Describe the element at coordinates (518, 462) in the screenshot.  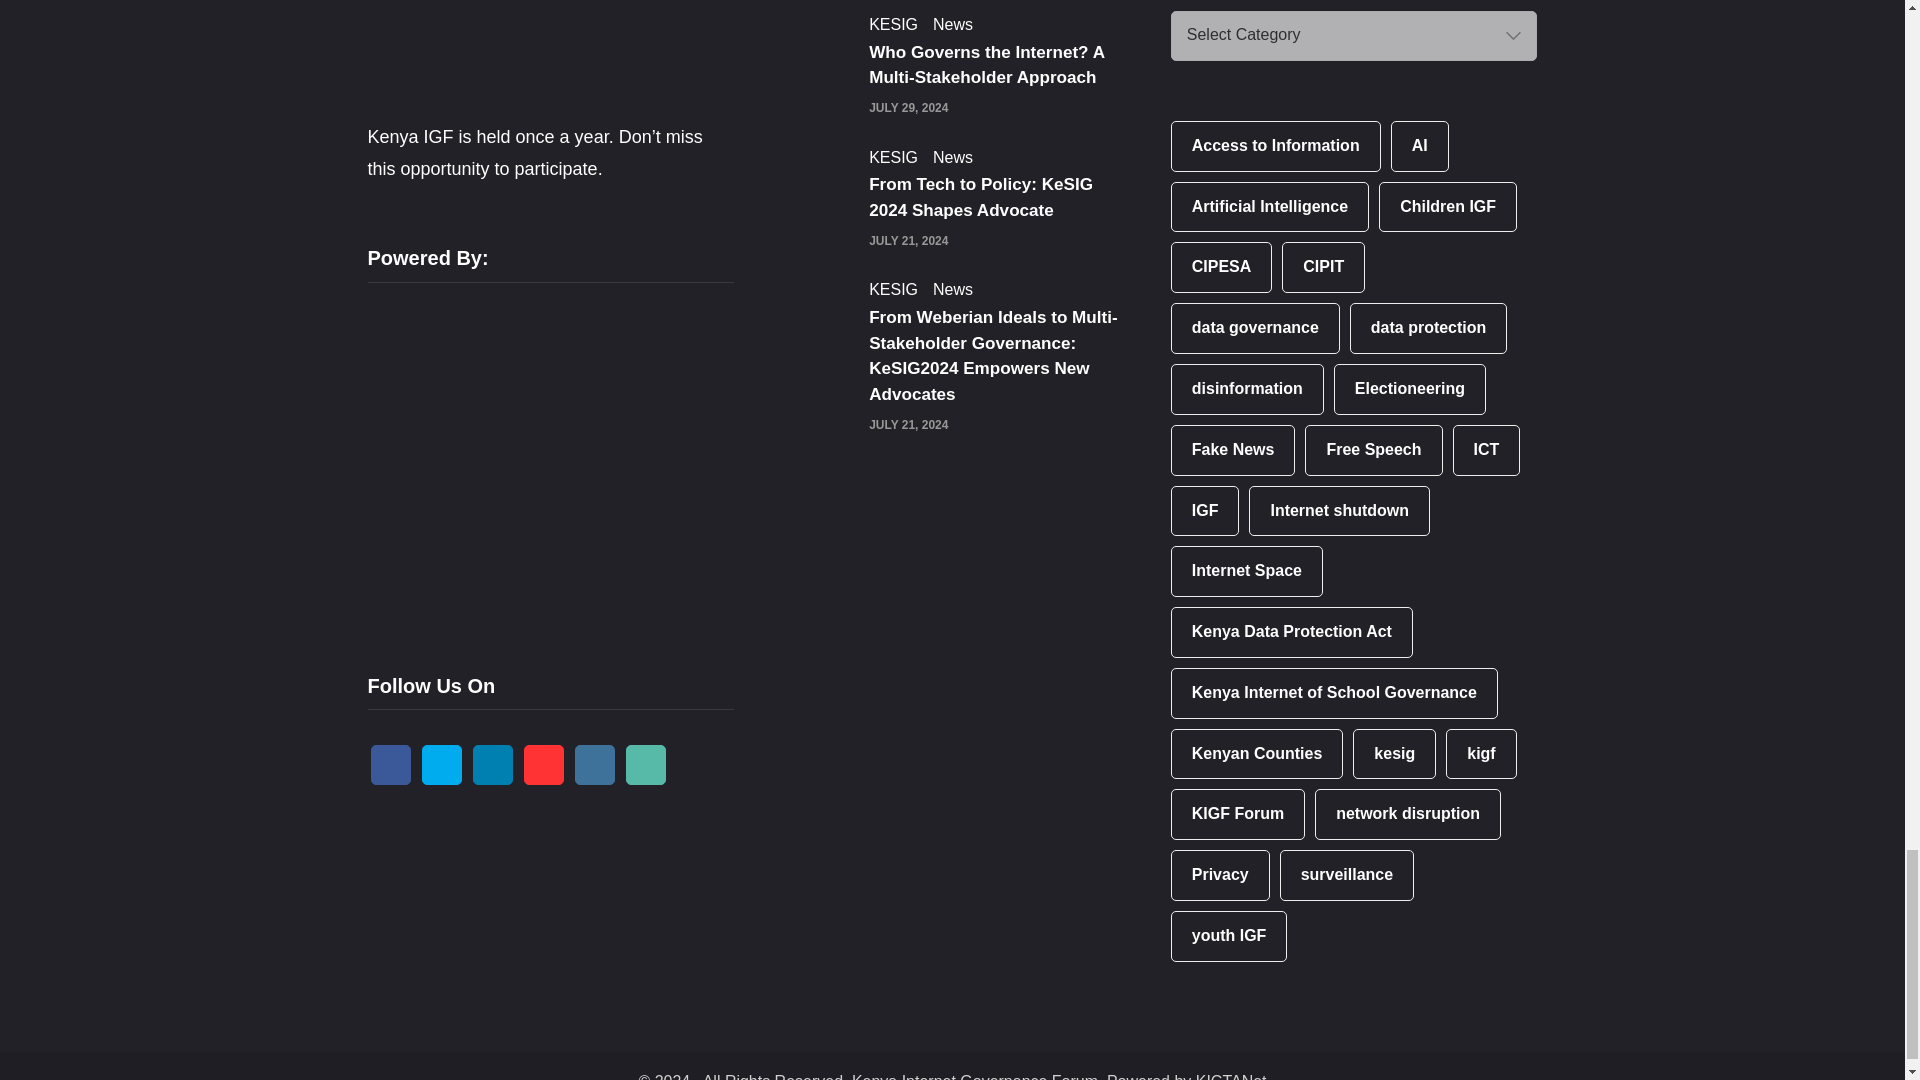
I see `Powered By:` at that location.